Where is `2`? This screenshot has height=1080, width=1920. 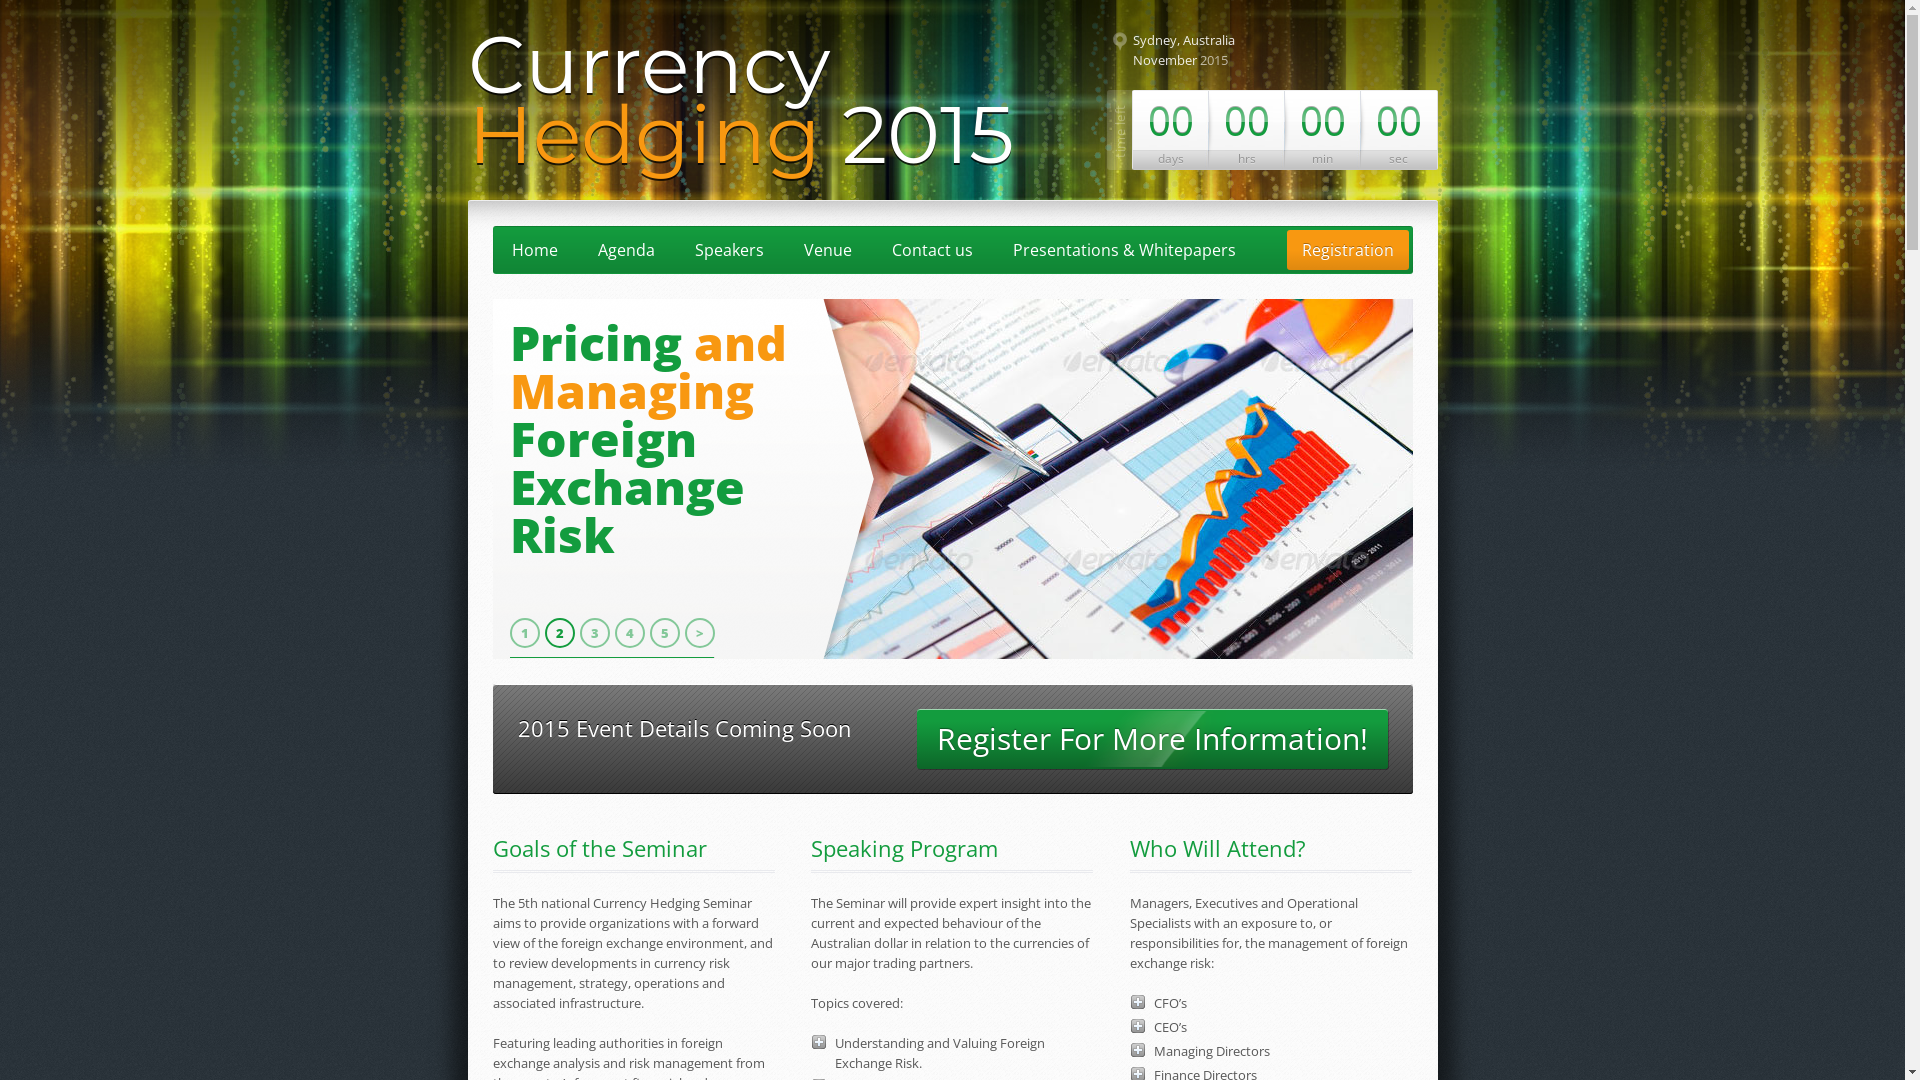
2 is located at coordinates (559, 633).